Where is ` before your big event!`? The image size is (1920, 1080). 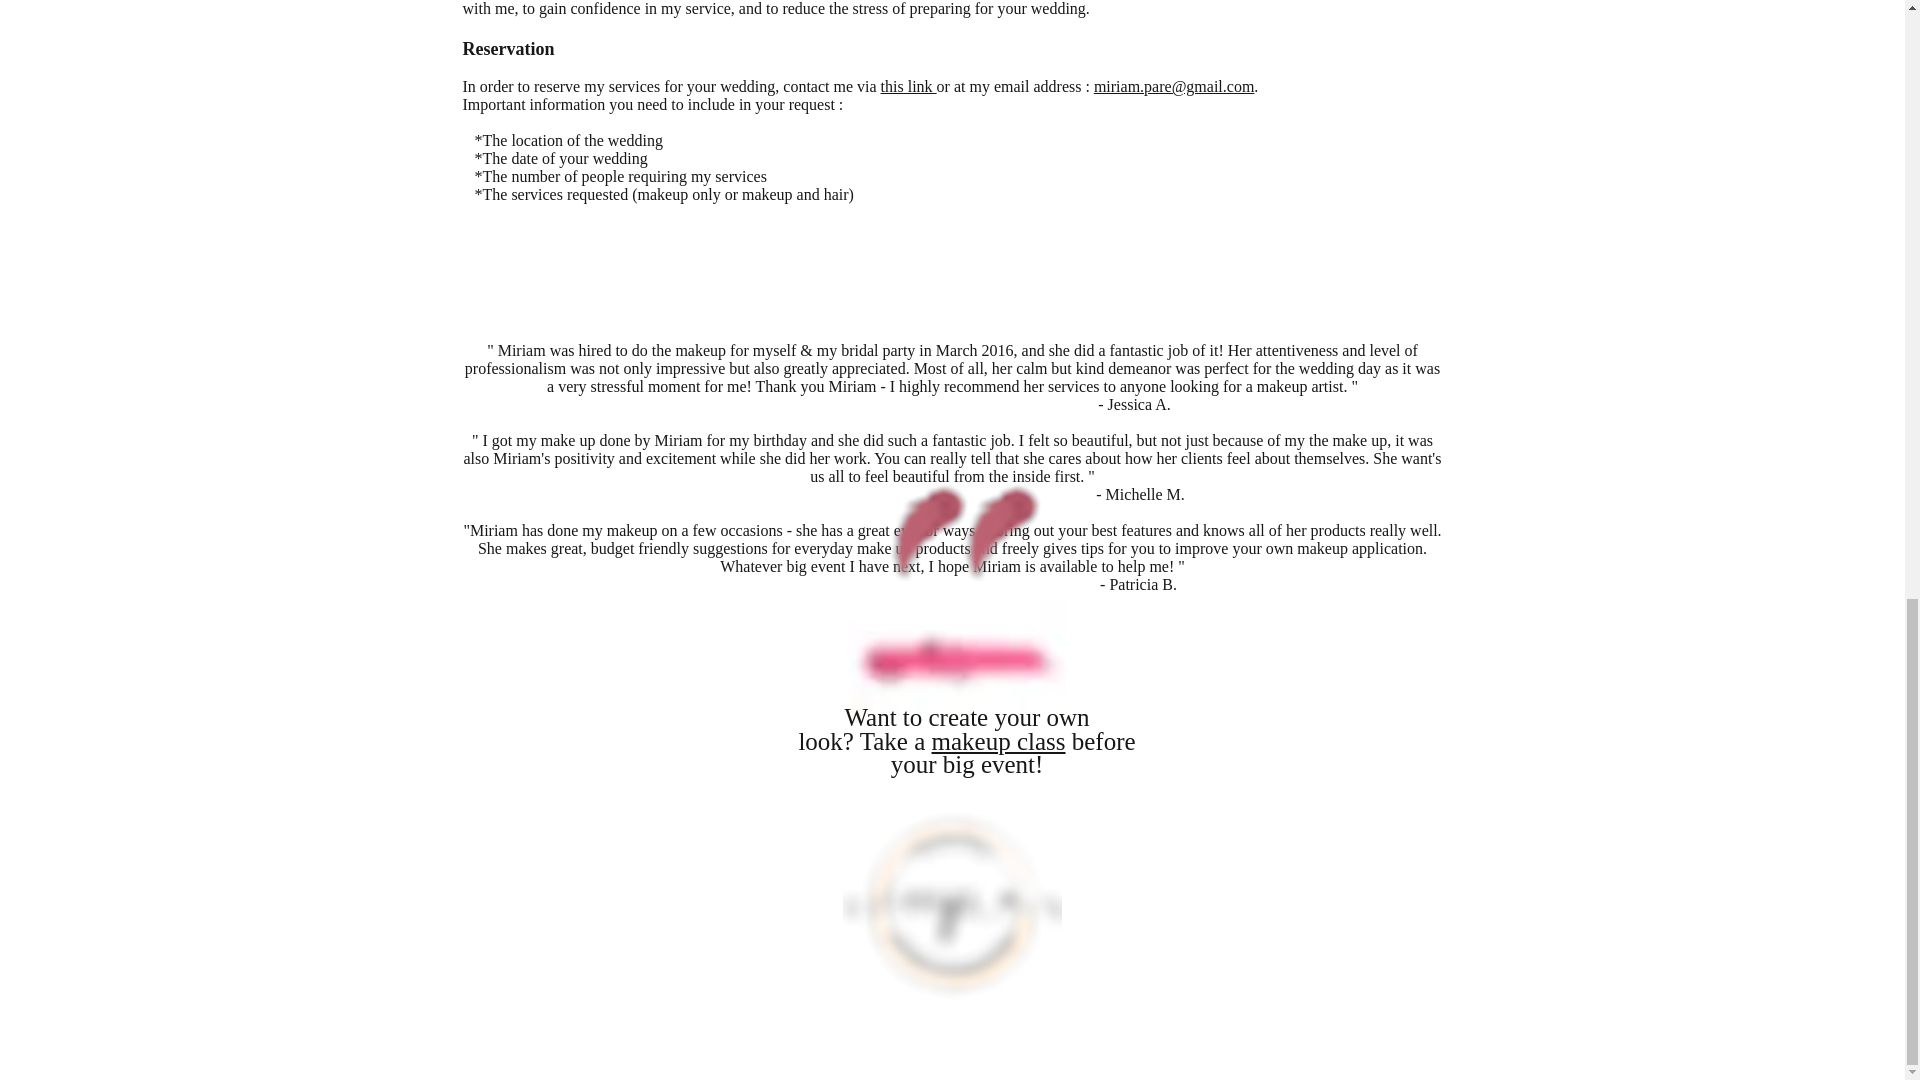  before your big event! is located at coordinates (1013, 752).